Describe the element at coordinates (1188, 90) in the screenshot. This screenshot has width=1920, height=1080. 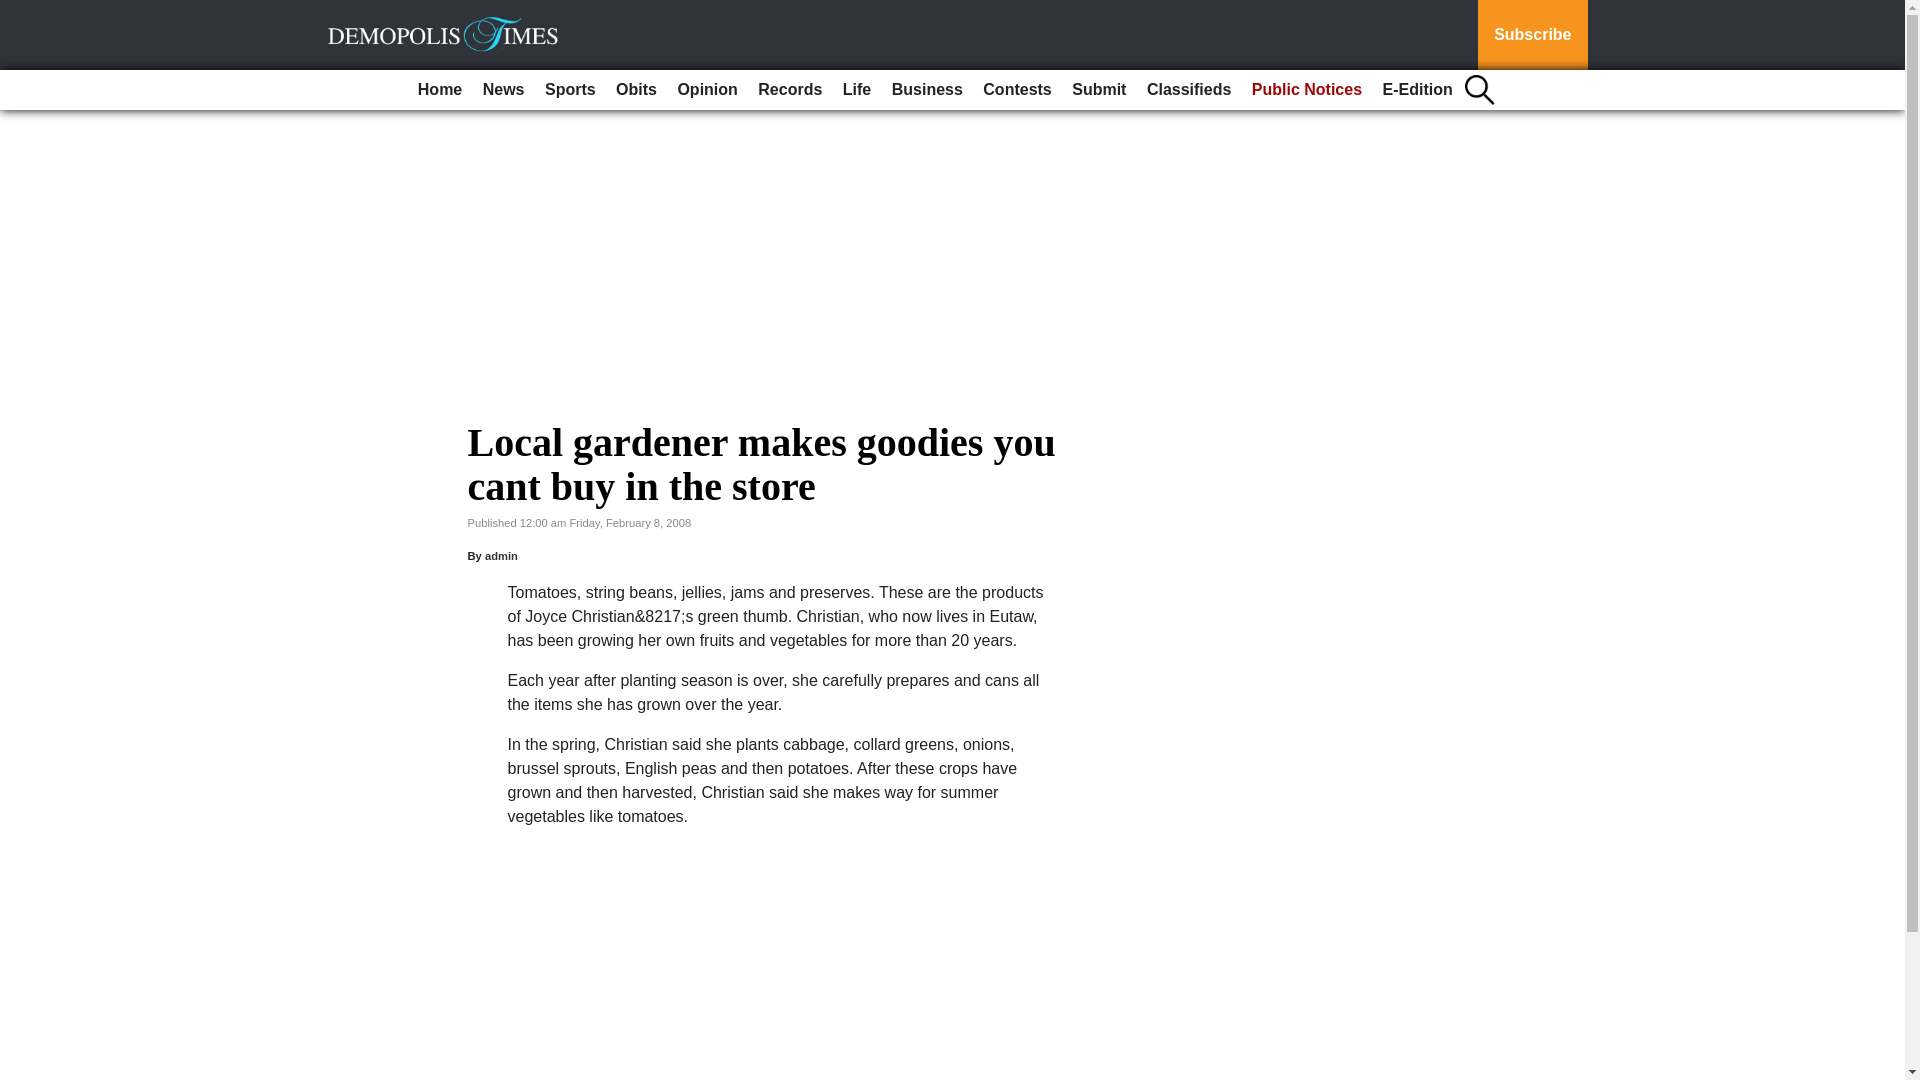
I see `Classifieds` at that location.